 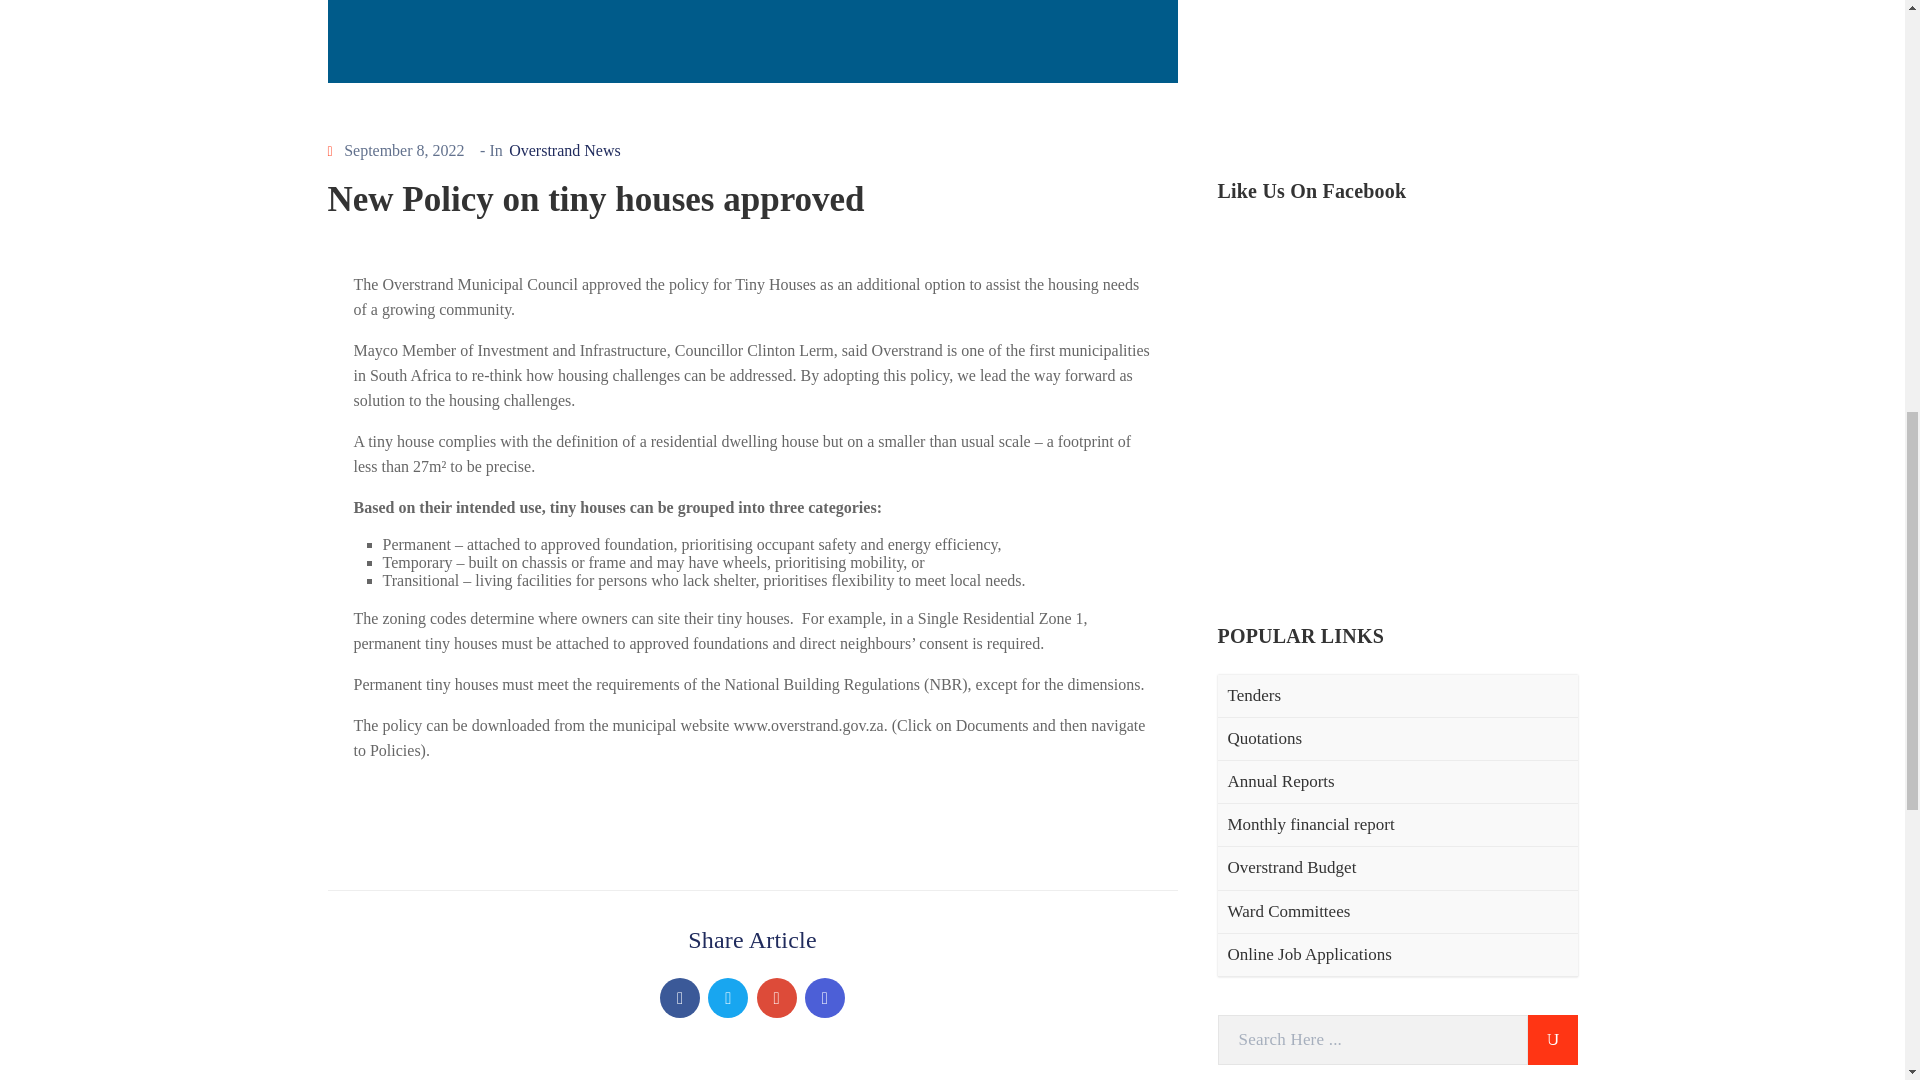 I want to click on Linkedin, so click(x=824, y=998).